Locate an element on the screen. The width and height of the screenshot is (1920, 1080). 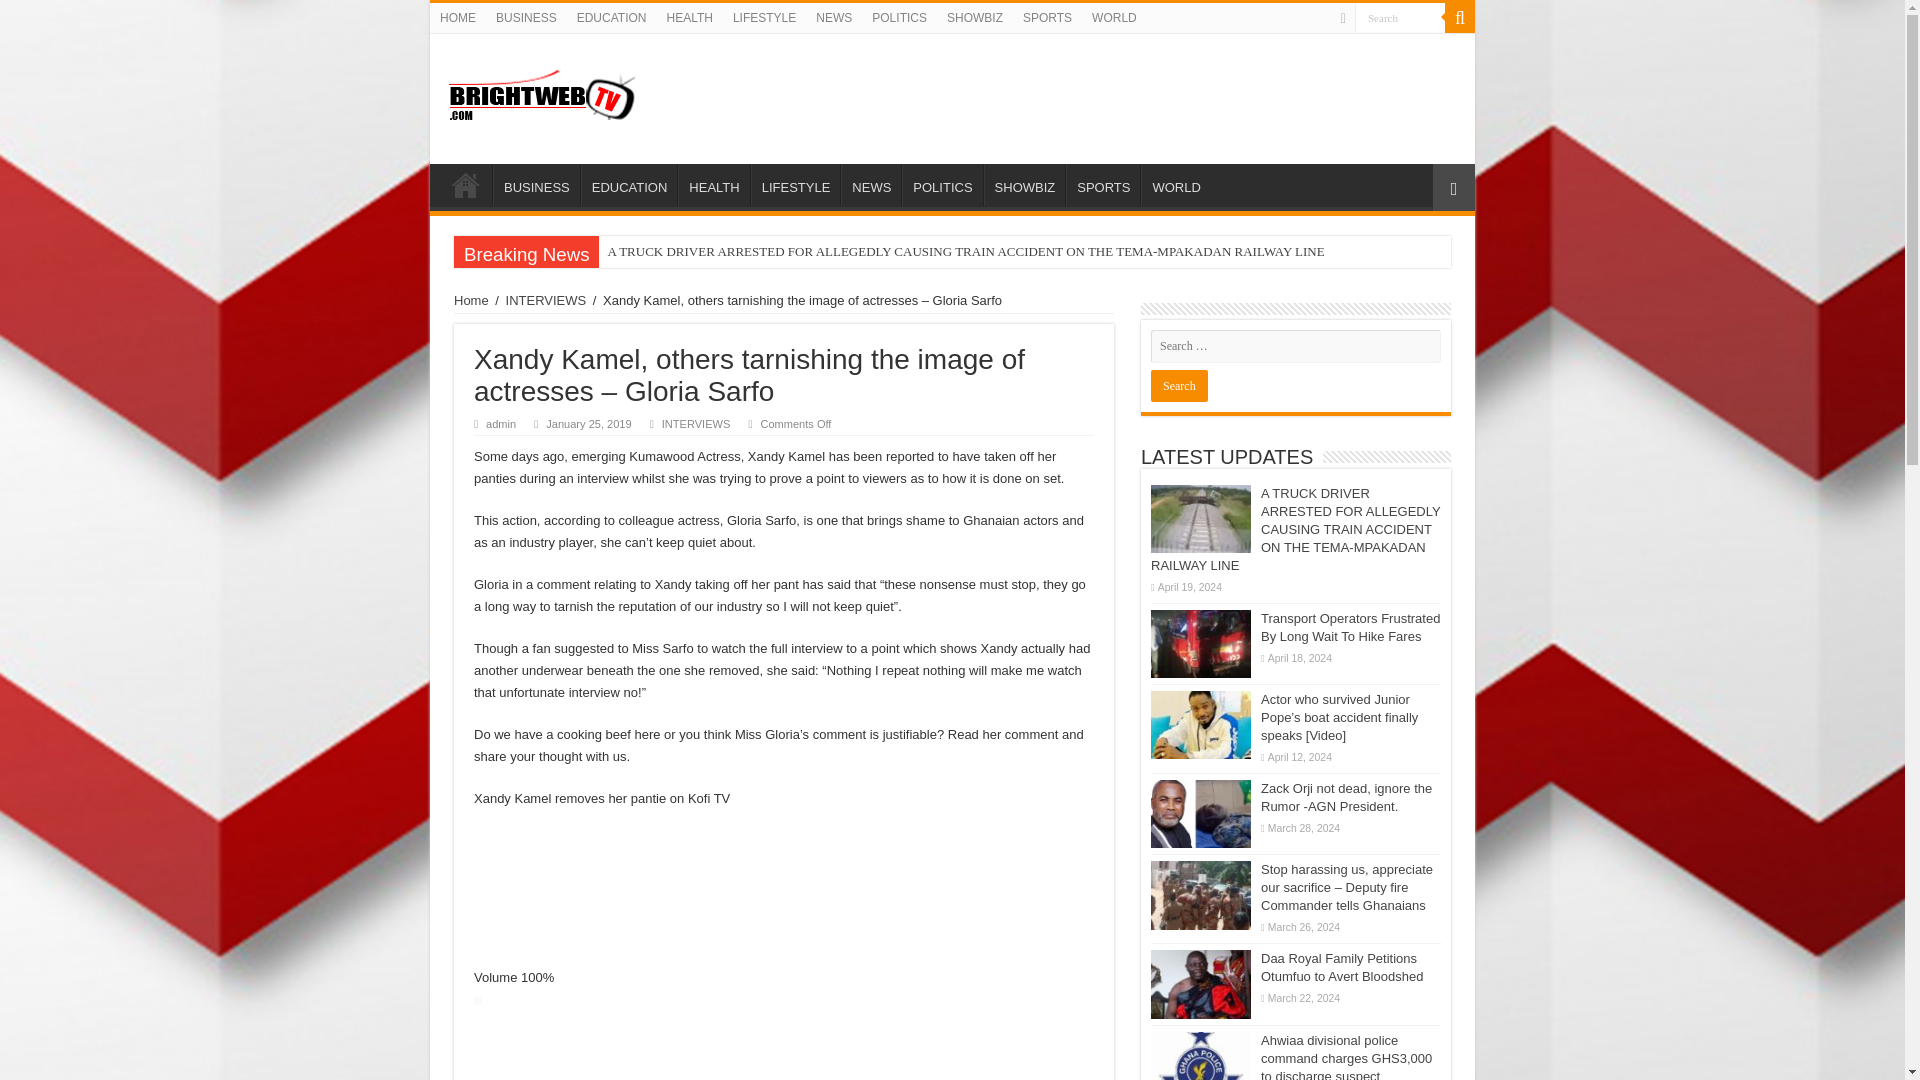
NEWS is located at coordinates (834, 18).